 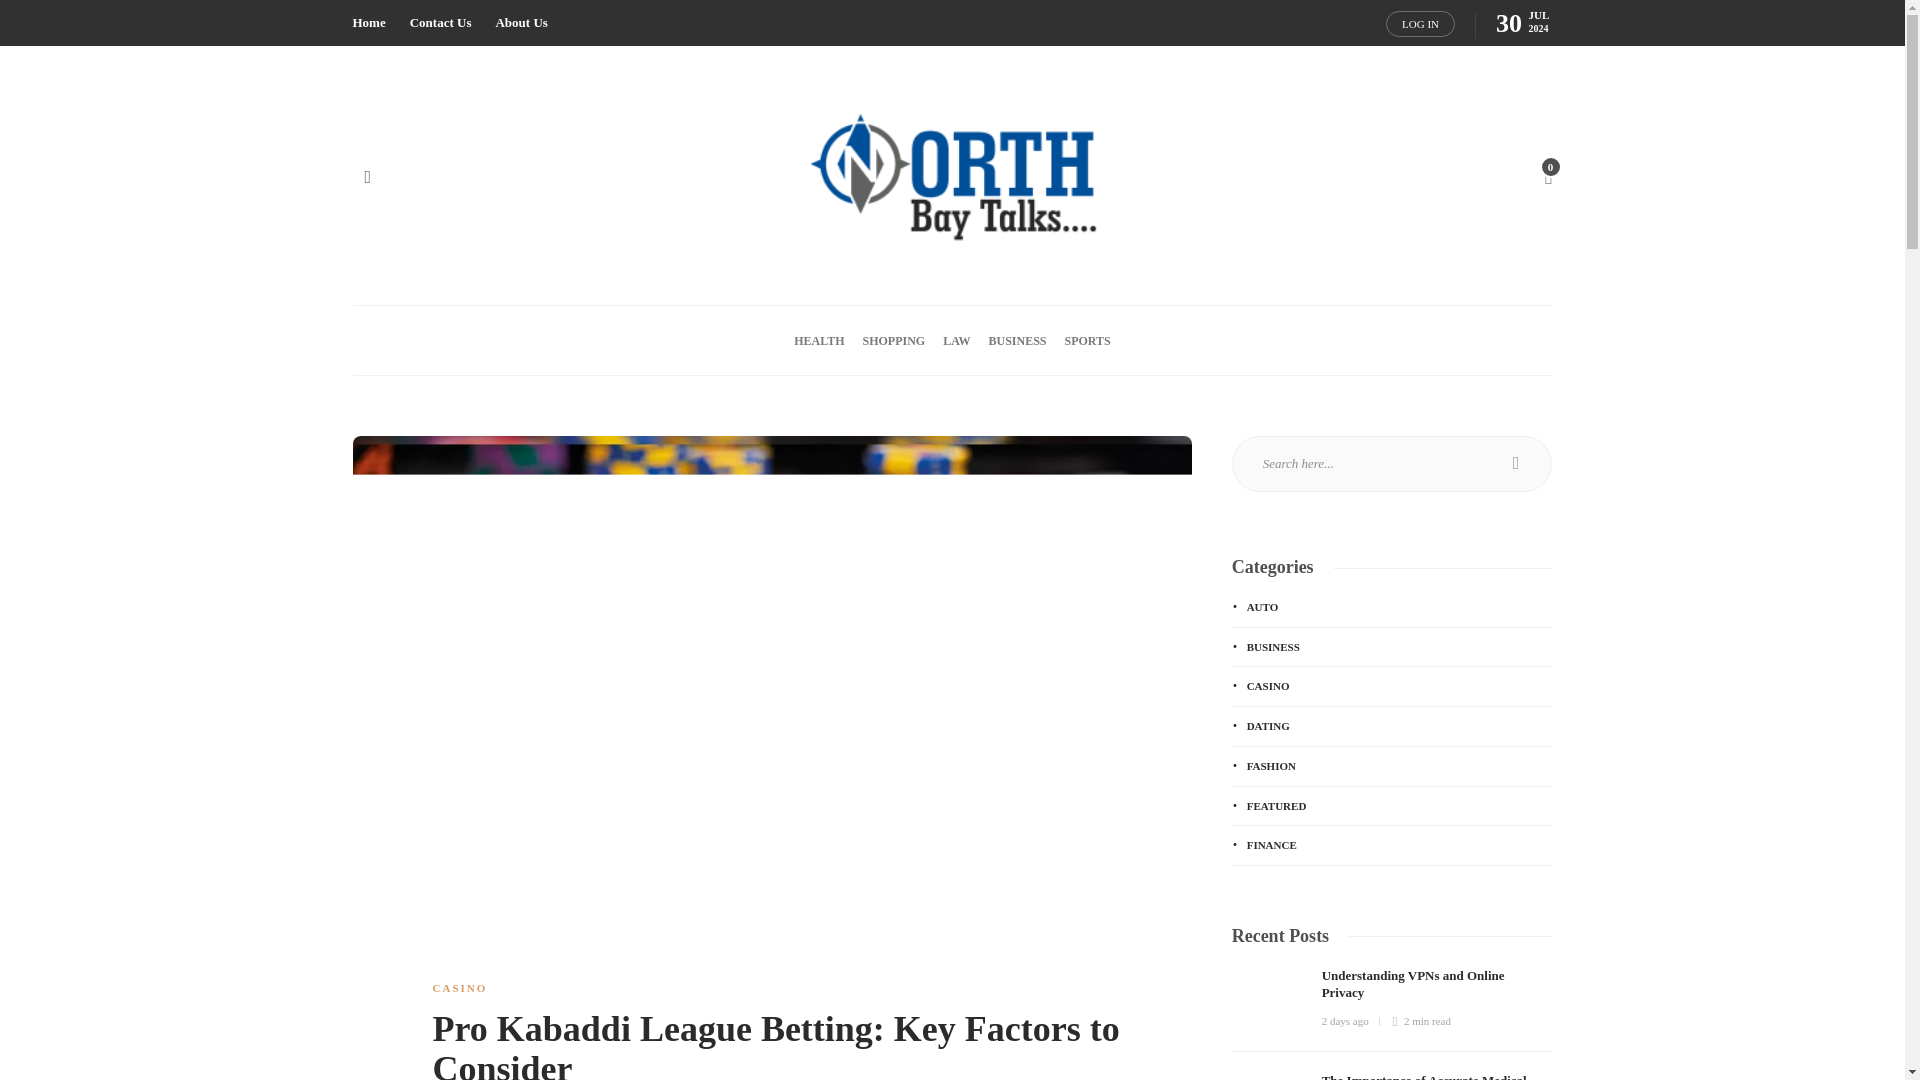 I want to click on HEALTH, so click(x=819, y=340).